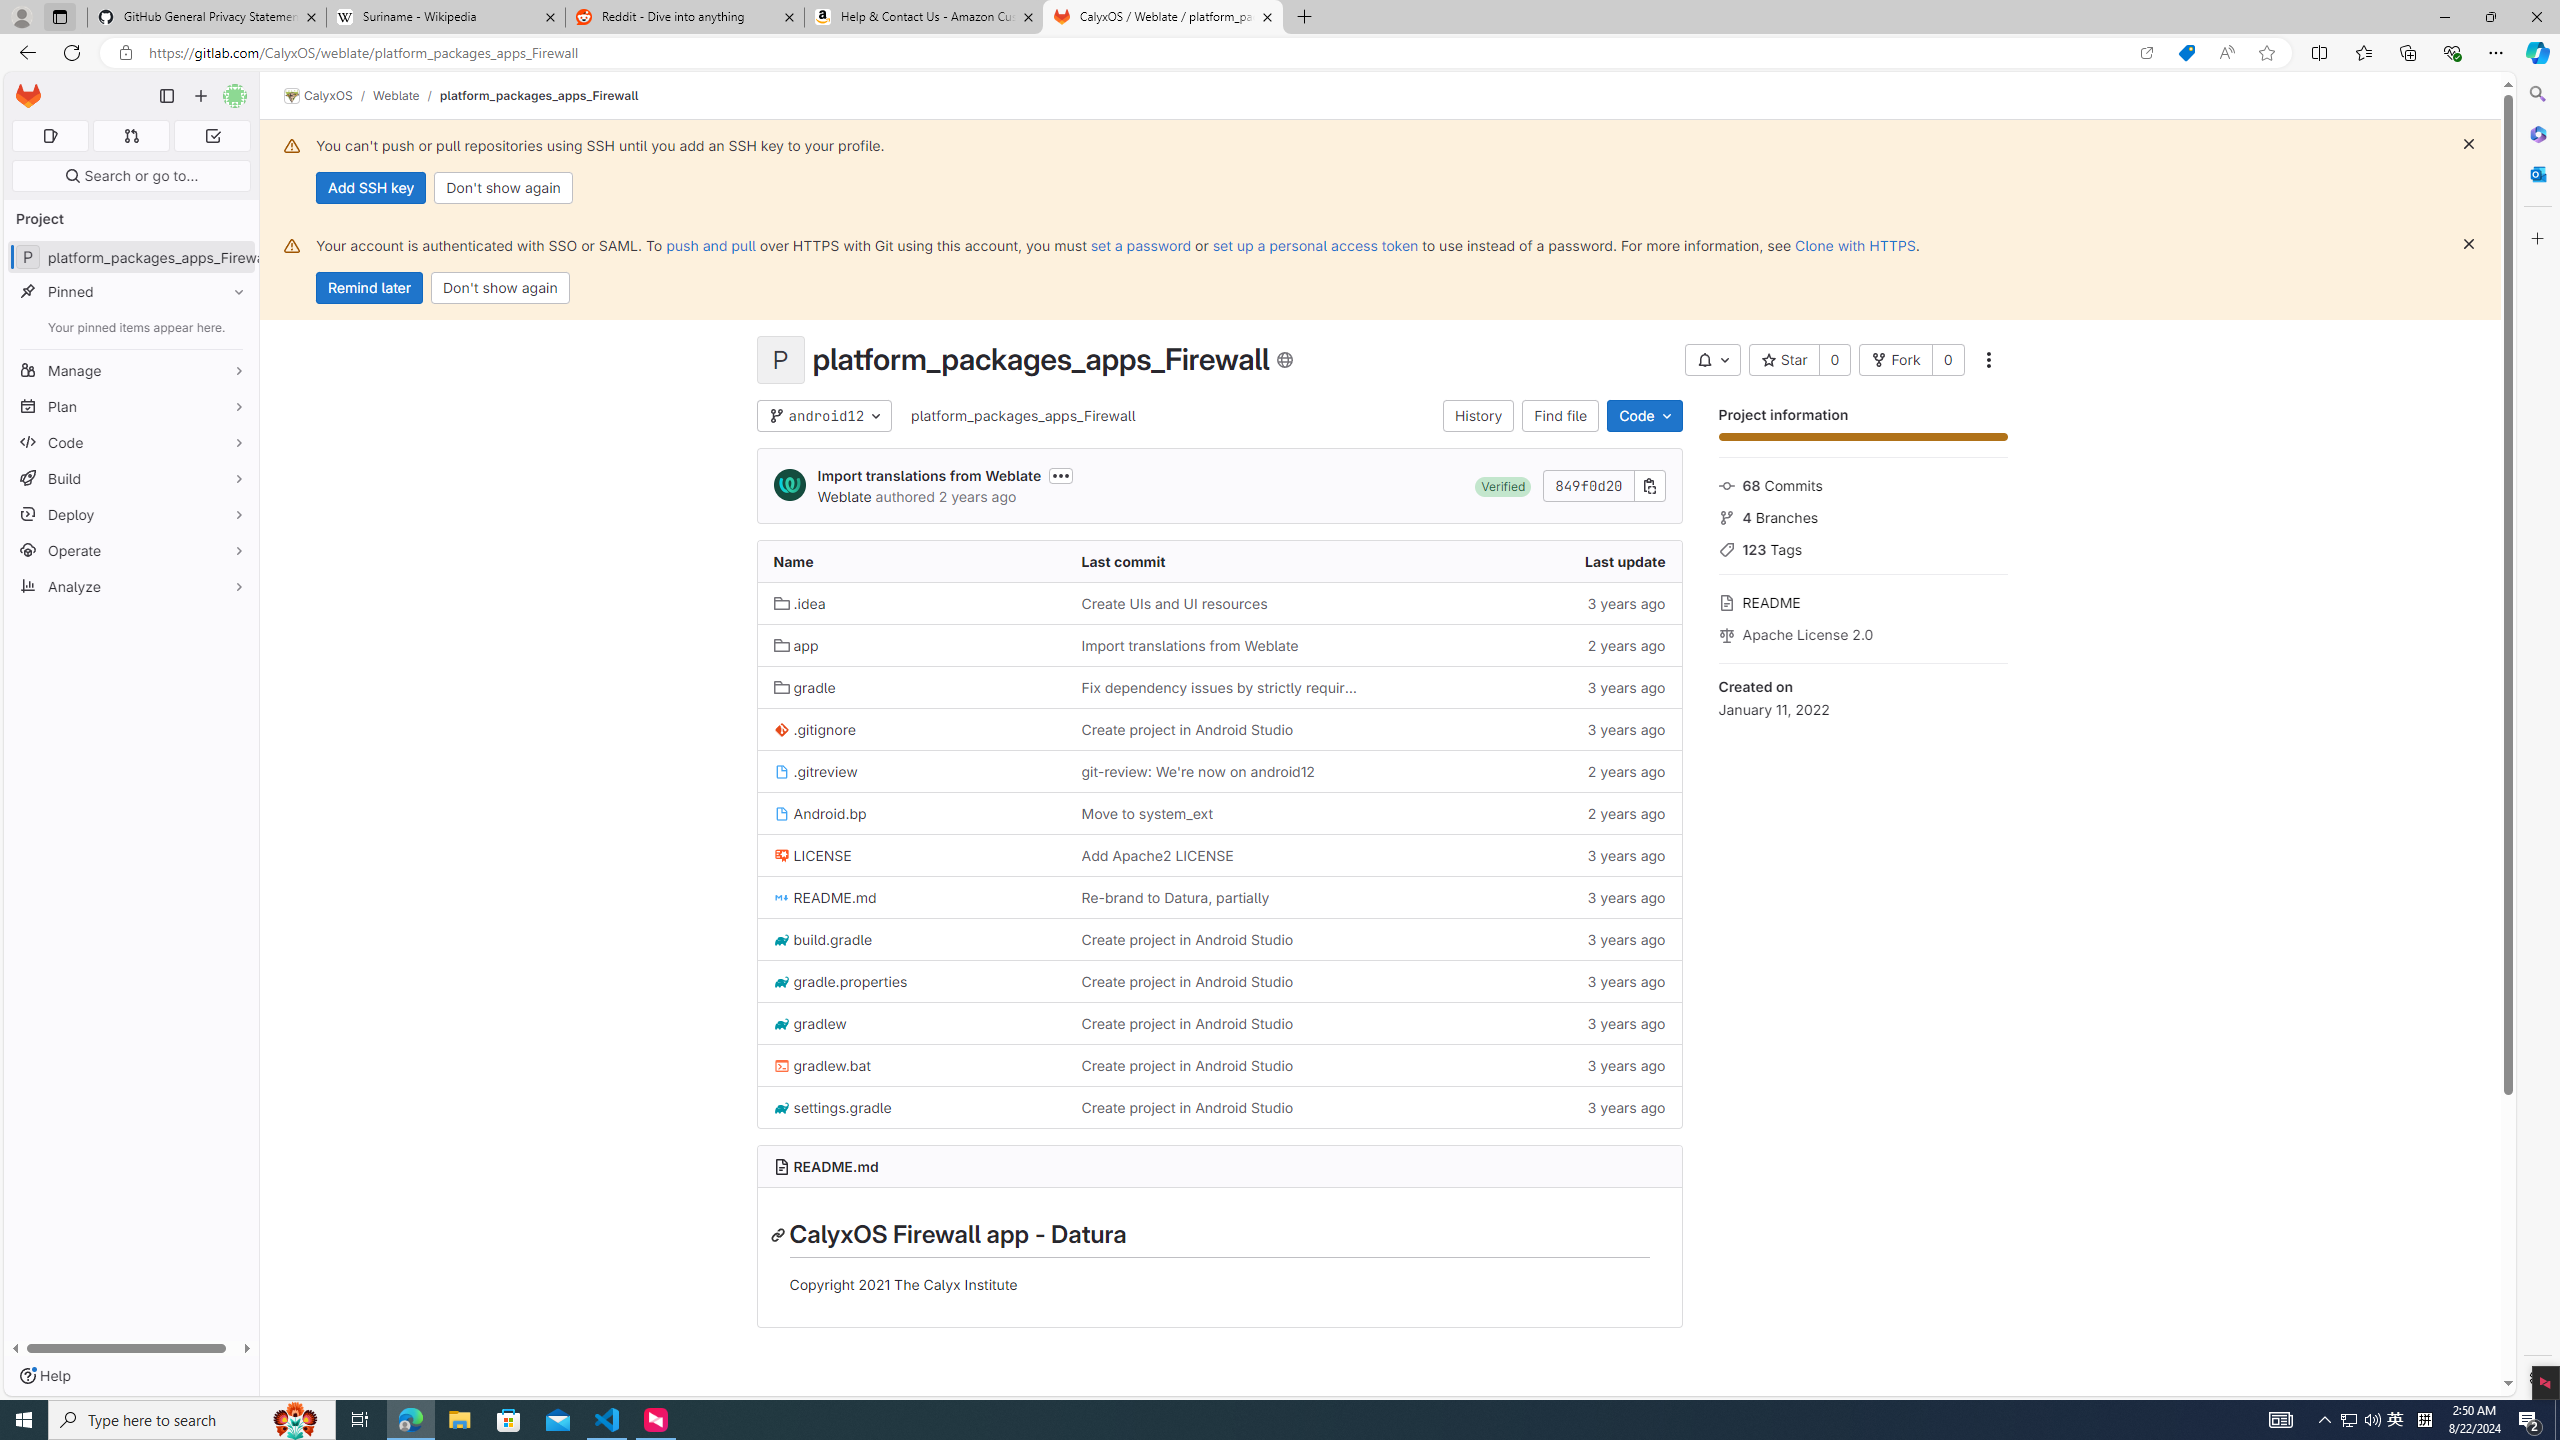 This screenshot has width=2560, height=1440. I want to click on  Star, so click(1784, 360).